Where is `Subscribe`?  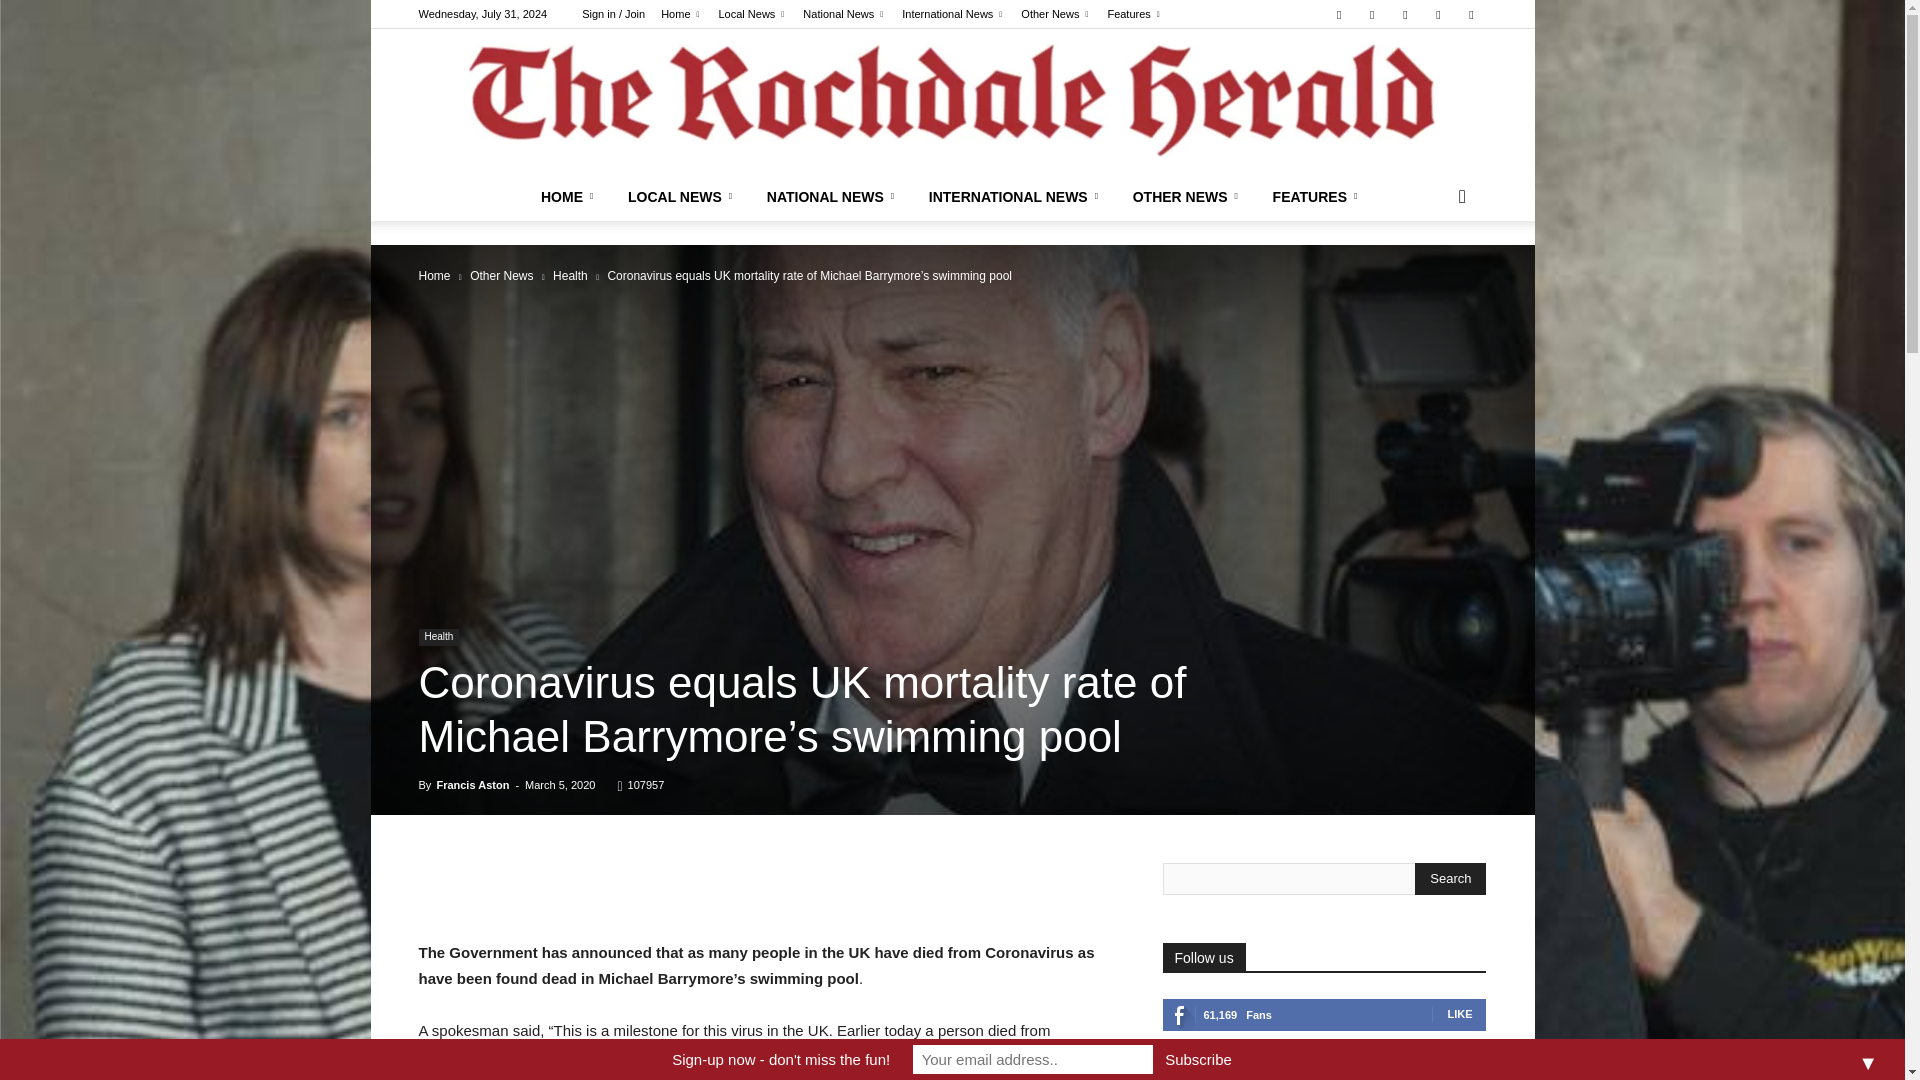
Subscribe is located at coordinates (1198, 1059).